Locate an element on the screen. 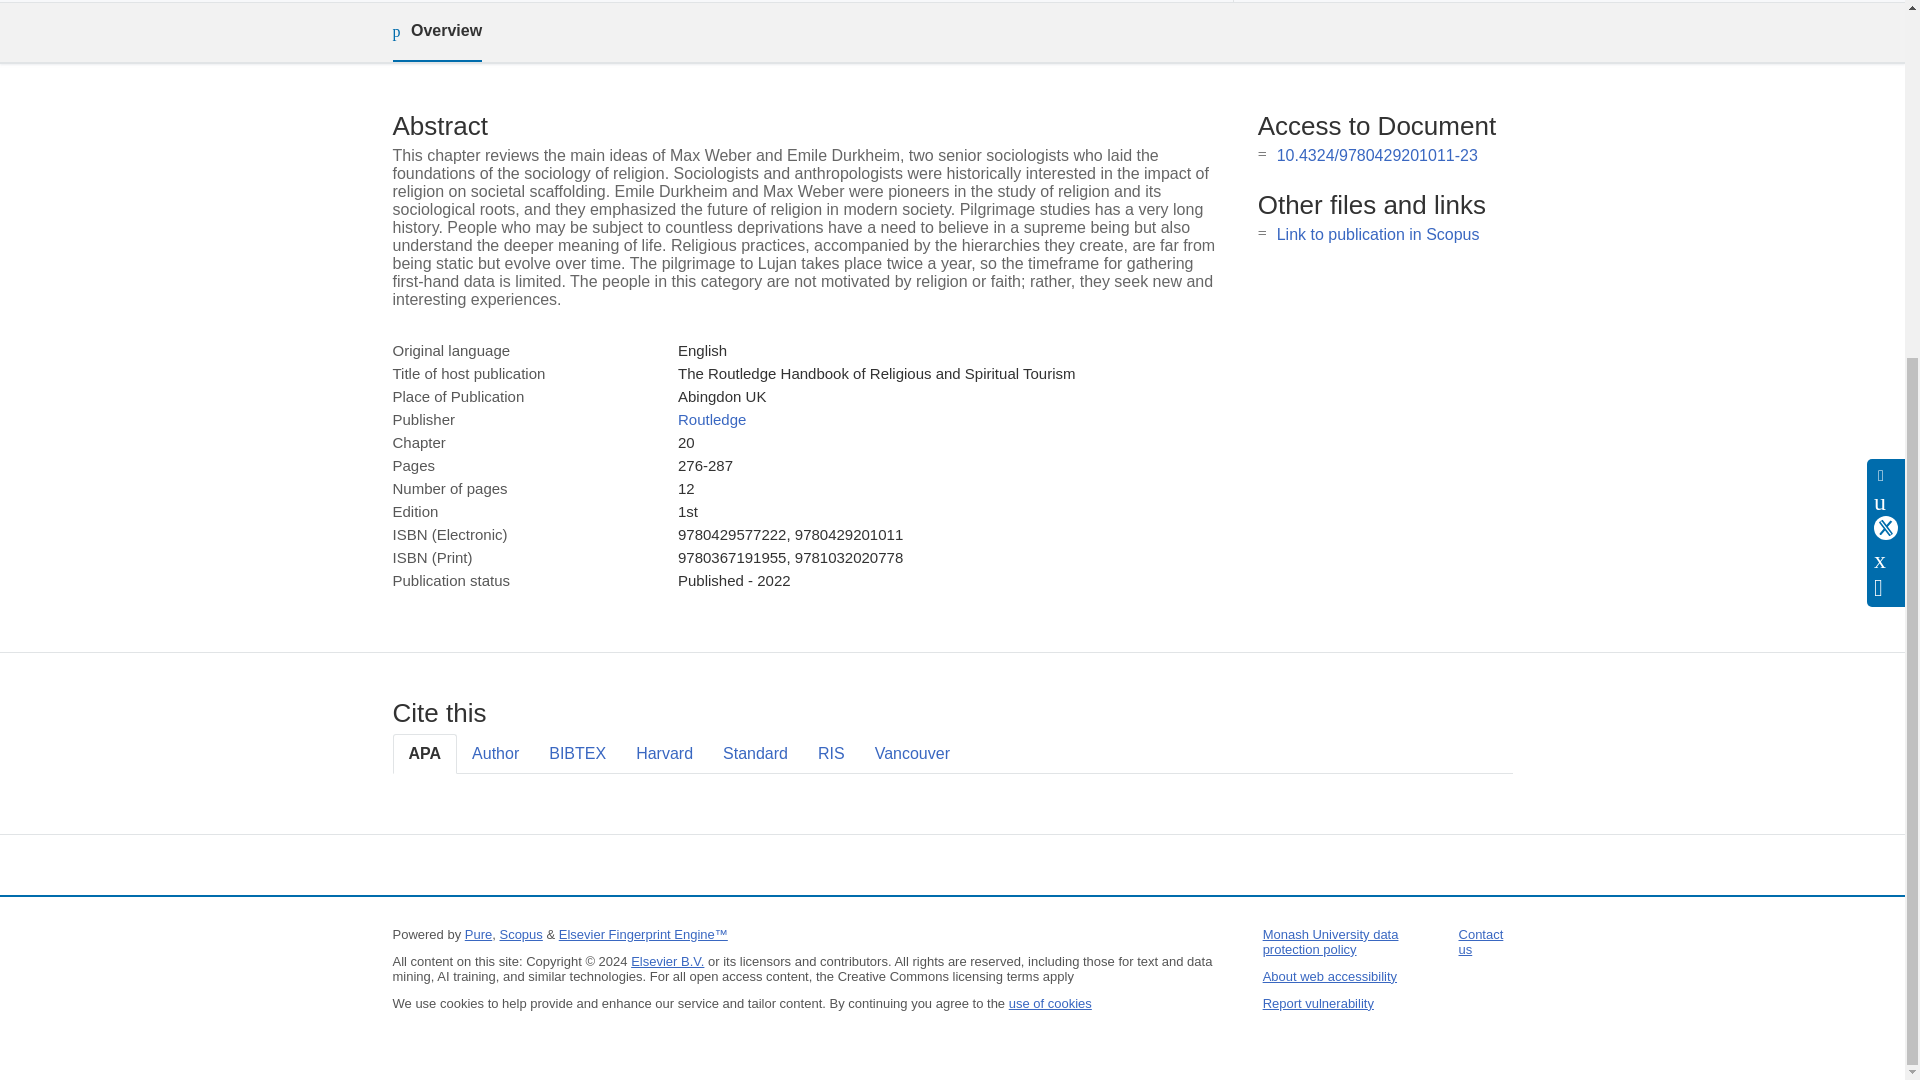  Overview is located at coordinates (436, 32).